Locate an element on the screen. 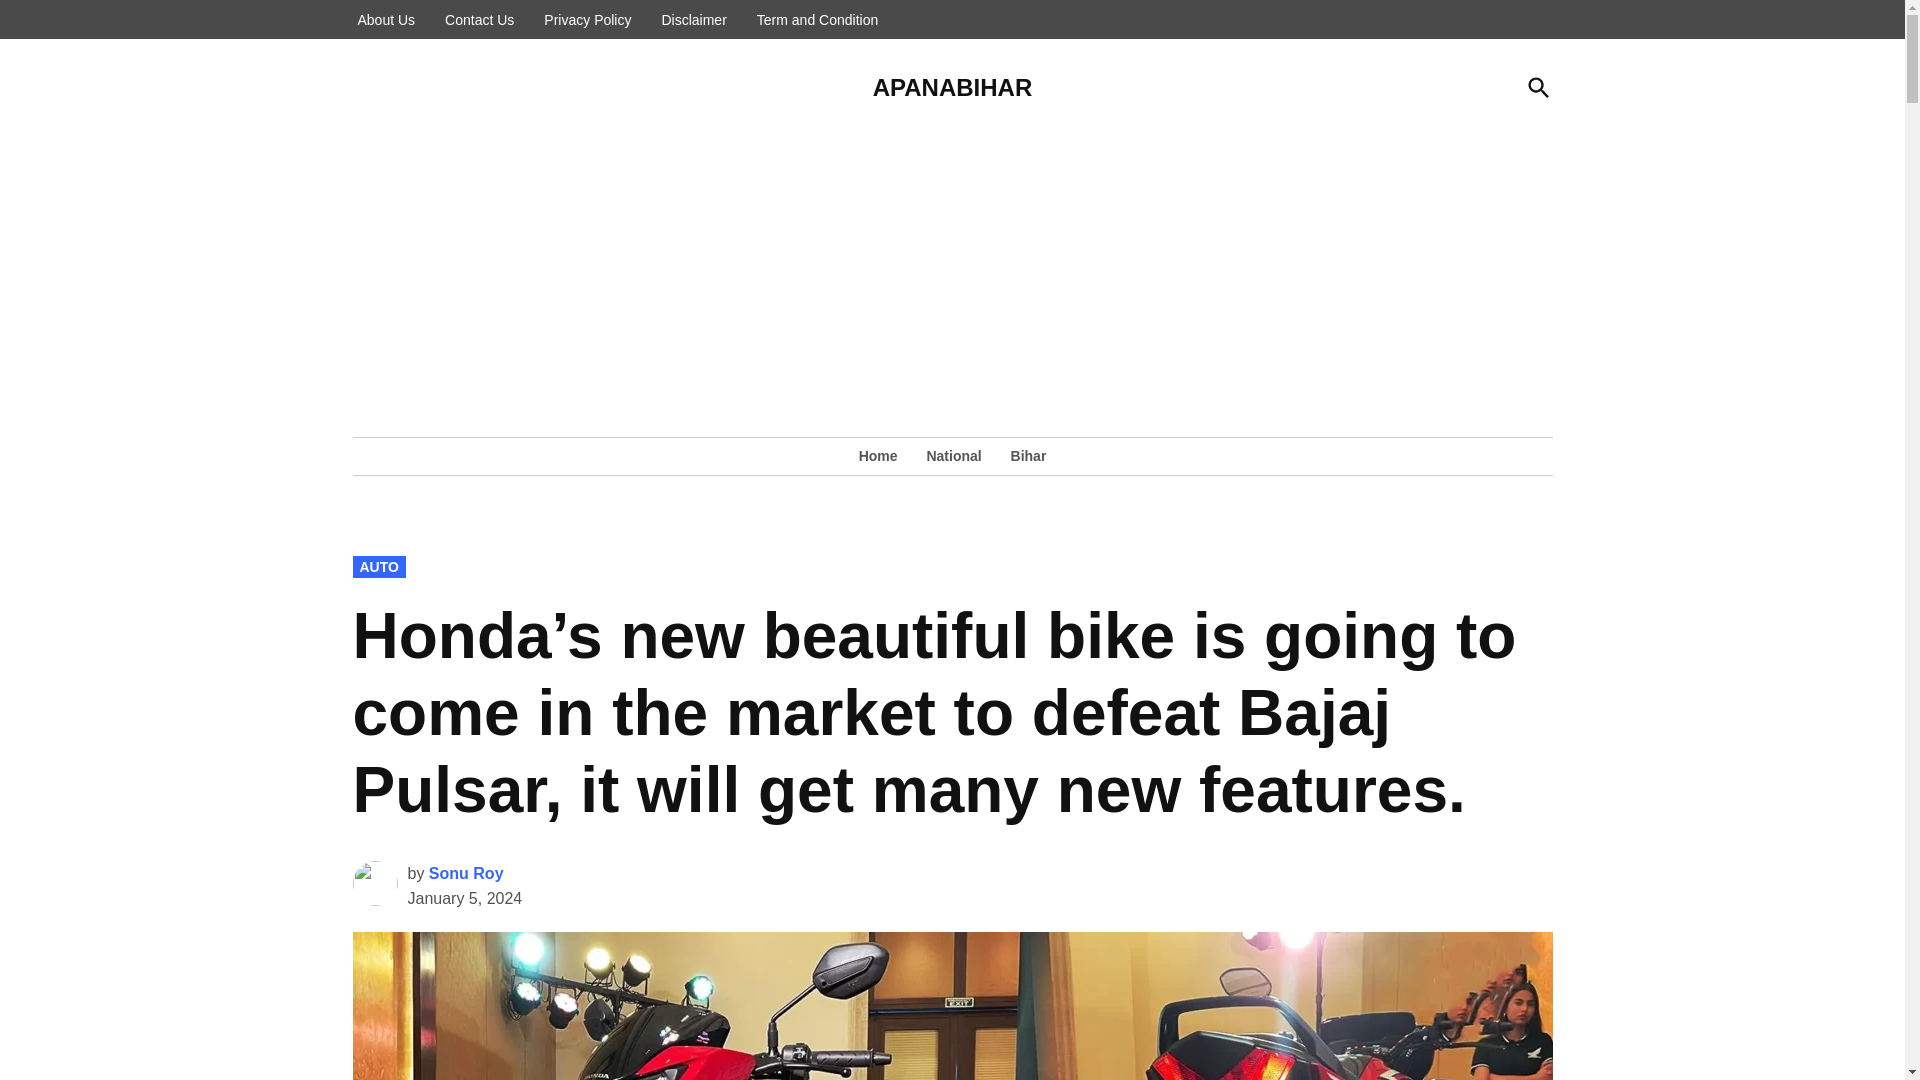 The width and height of the screenshot is (1920, 1080). Privacy Policy is located at coordinates (587, 20).